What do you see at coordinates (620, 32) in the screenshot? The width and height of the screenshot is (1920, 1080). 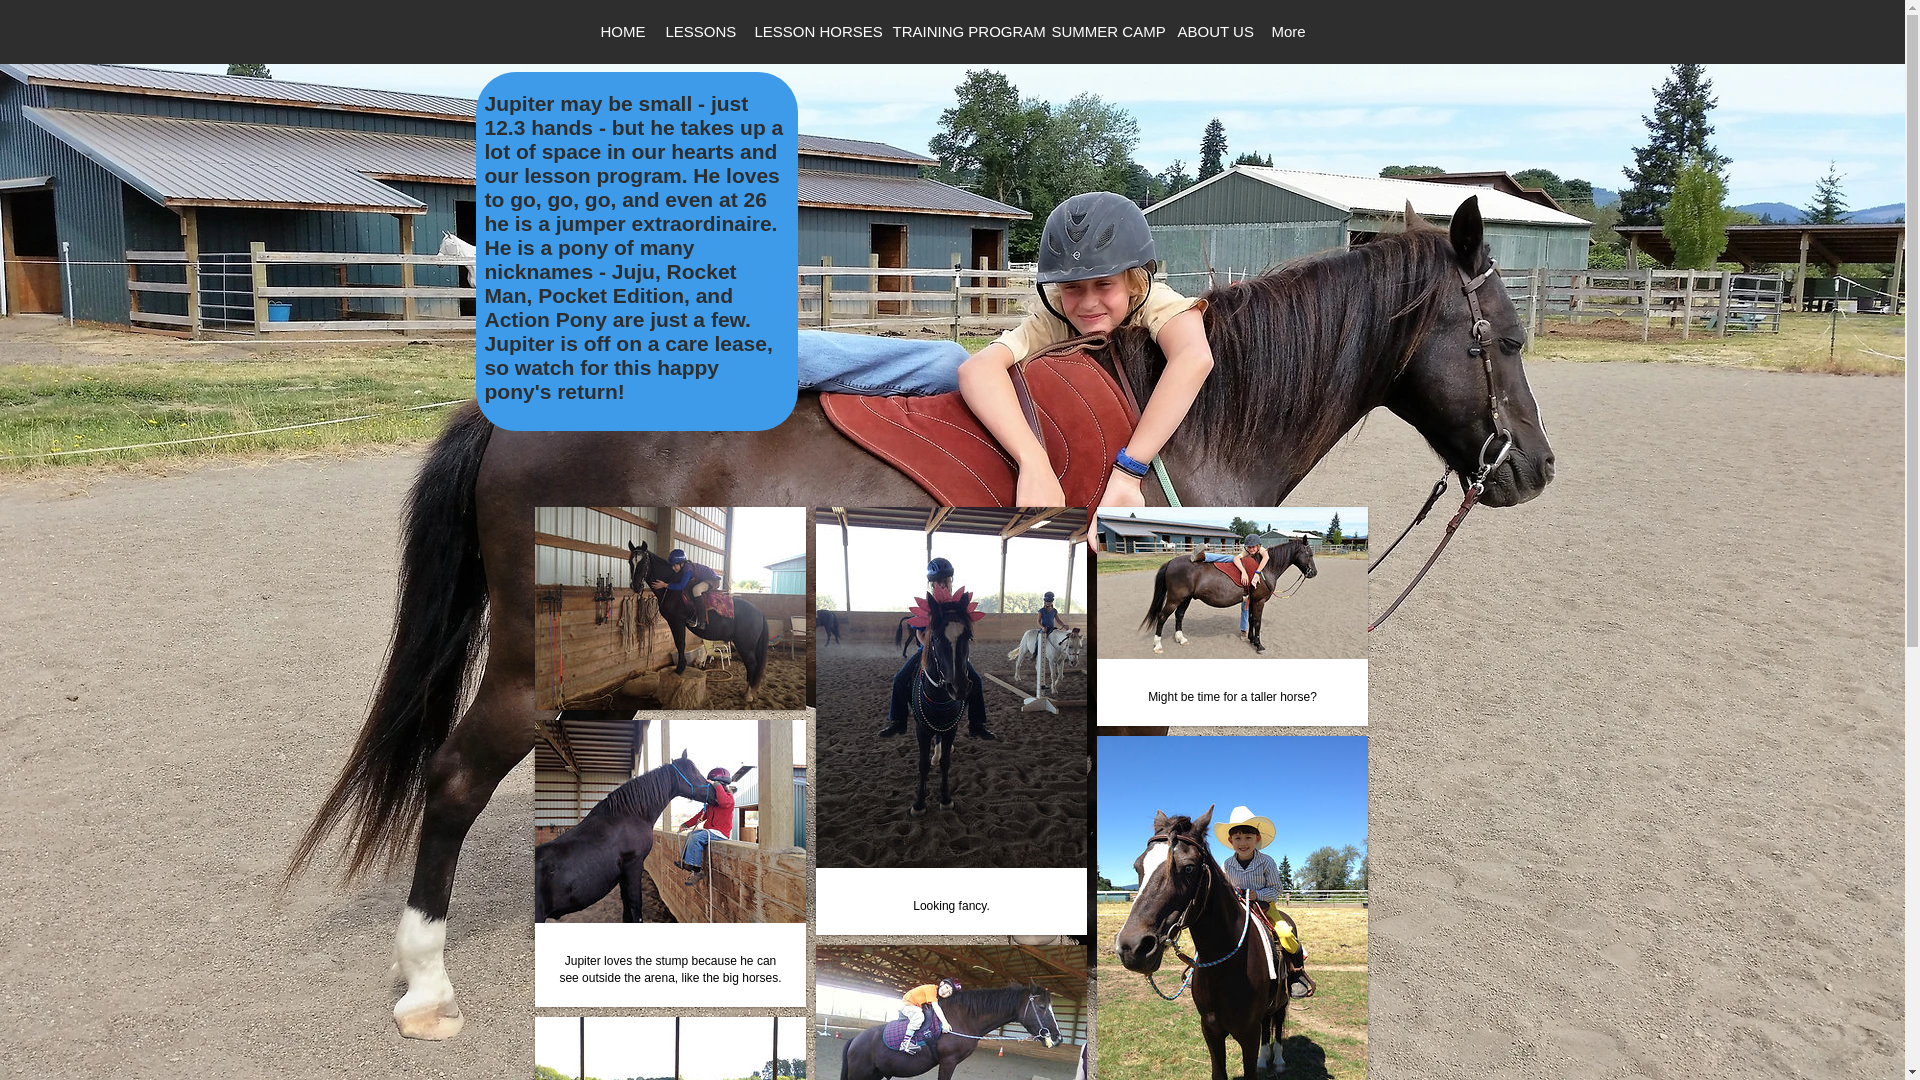 I see `HOME` at bounding box center [620, 32].